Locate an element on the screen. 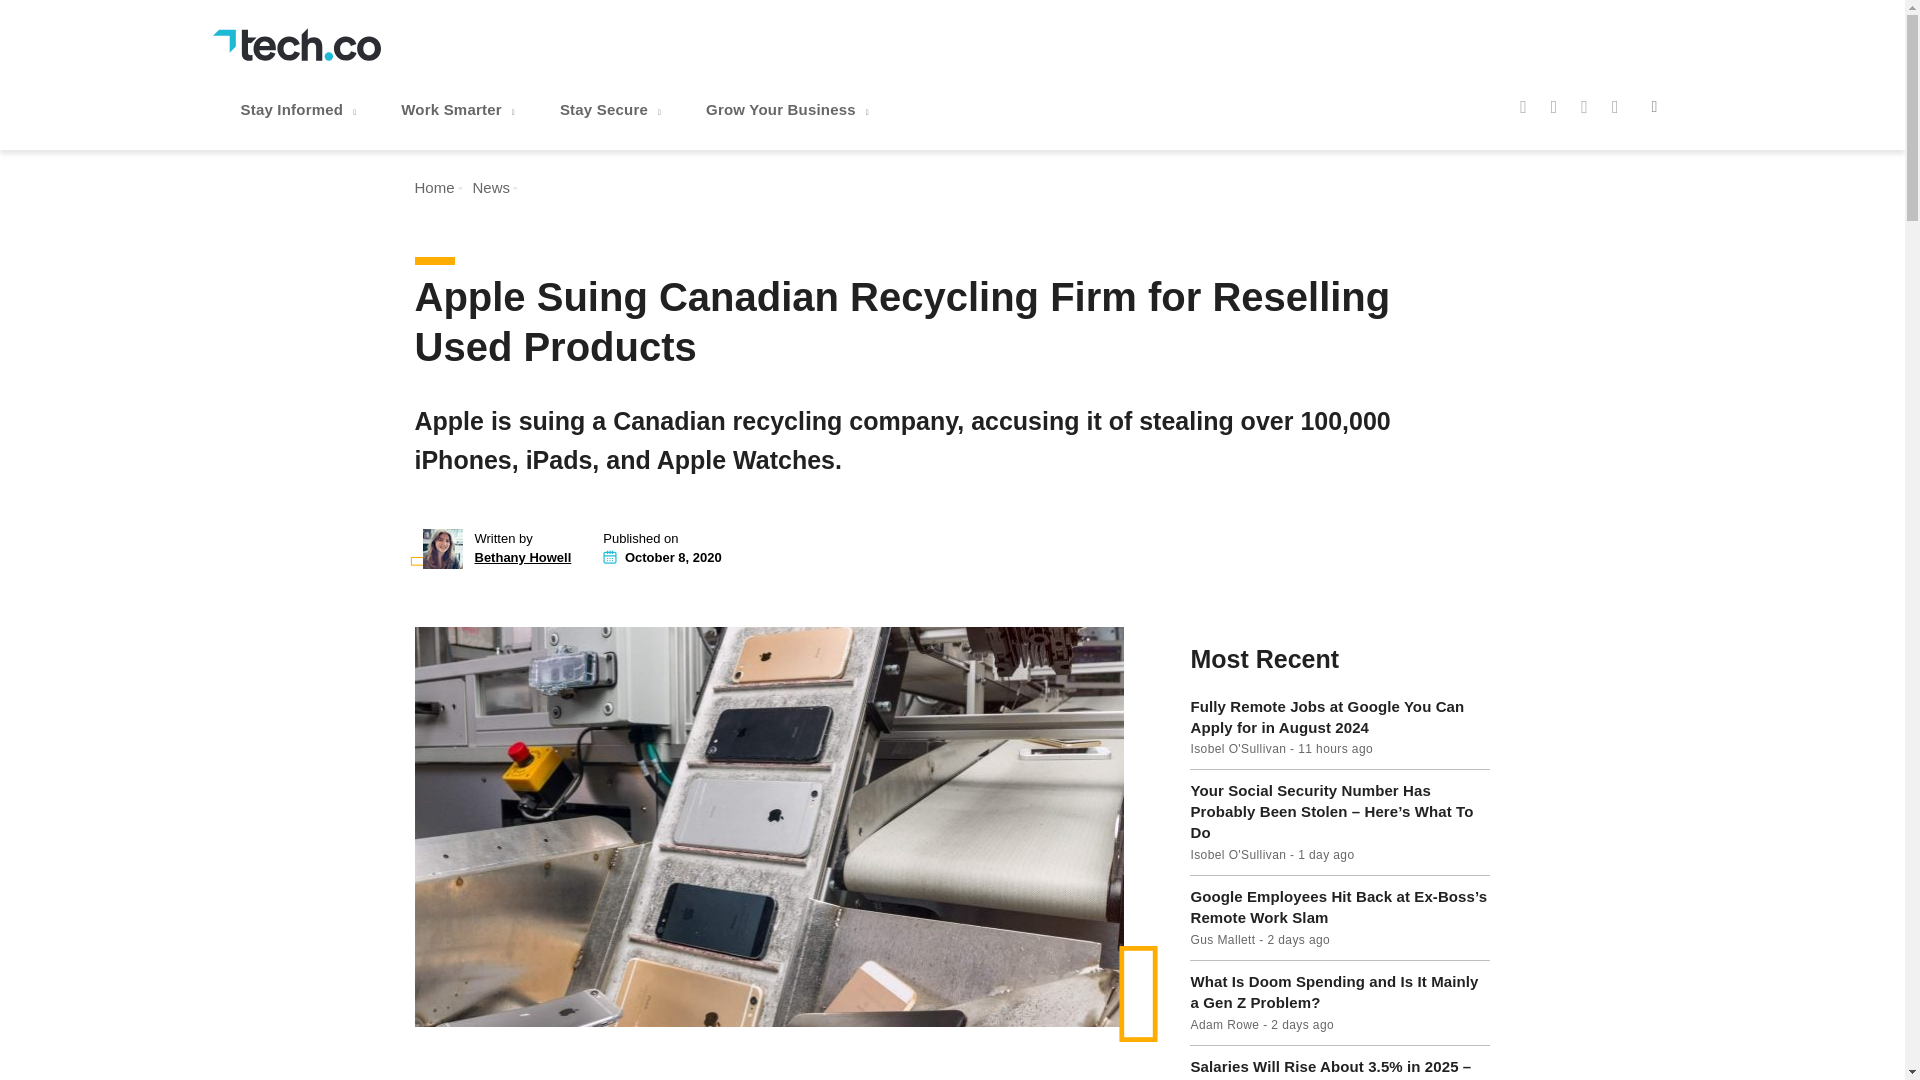 Image resolution: width=1920 pixels, height=1080 pixels. Stay Secure is located at coordinates (612, 110).